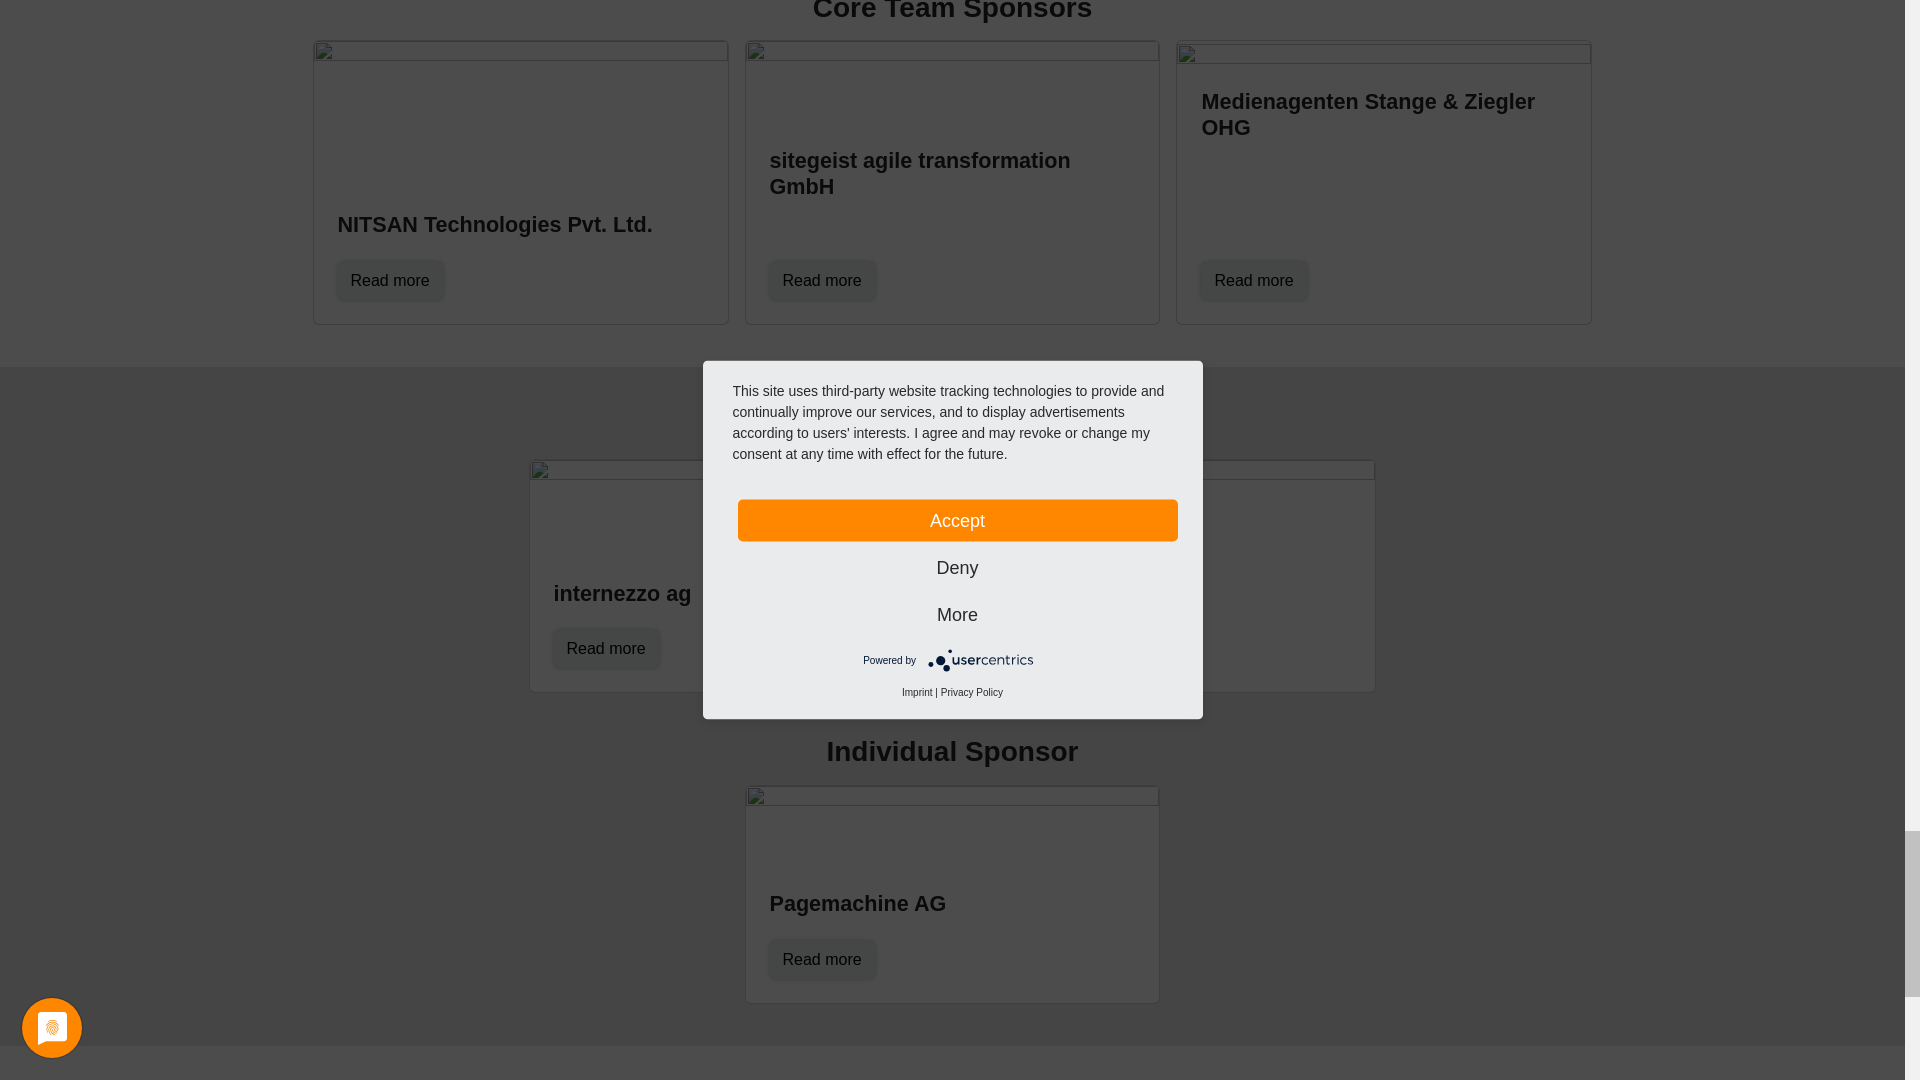 This screenshot has height=1080, width=1920. I want to click on Read more, so click(606, 648).